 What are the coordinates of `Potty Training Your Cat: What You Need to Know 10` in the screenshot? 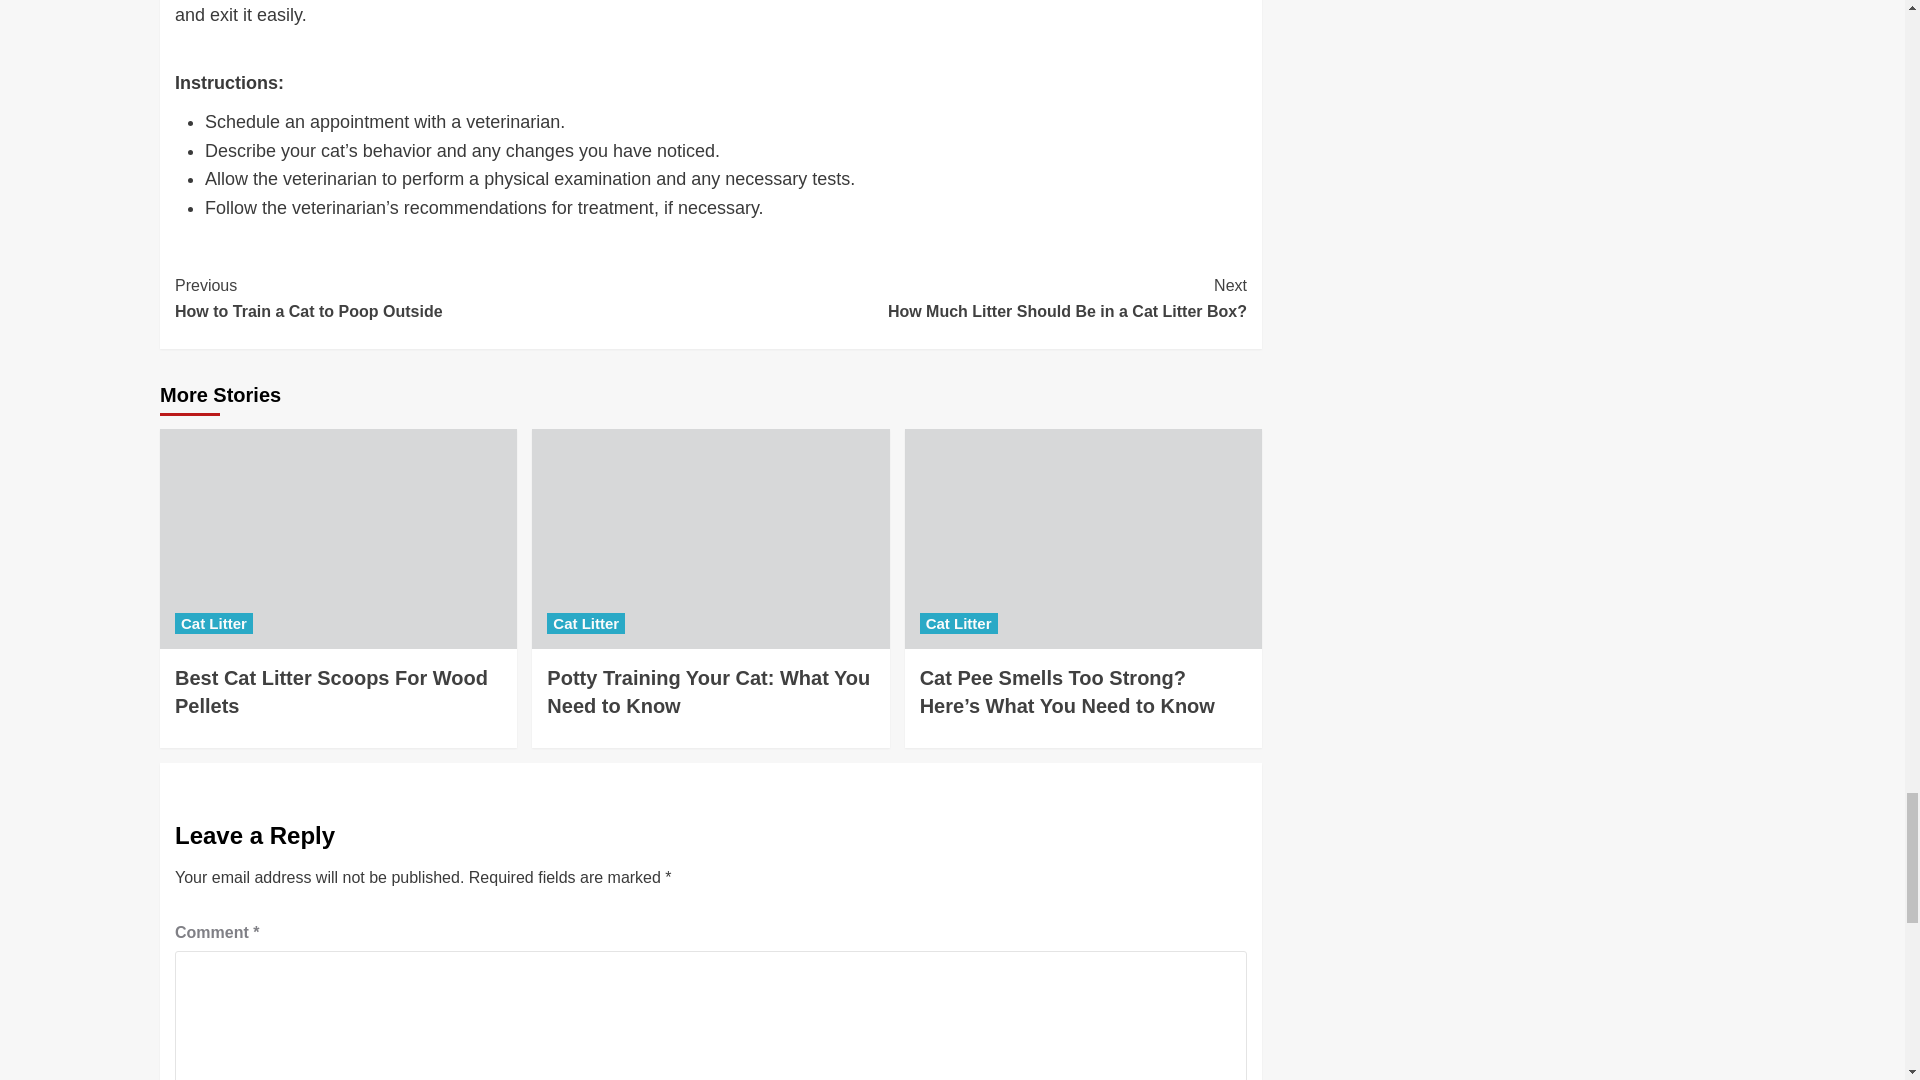 It's located at (978, 298).